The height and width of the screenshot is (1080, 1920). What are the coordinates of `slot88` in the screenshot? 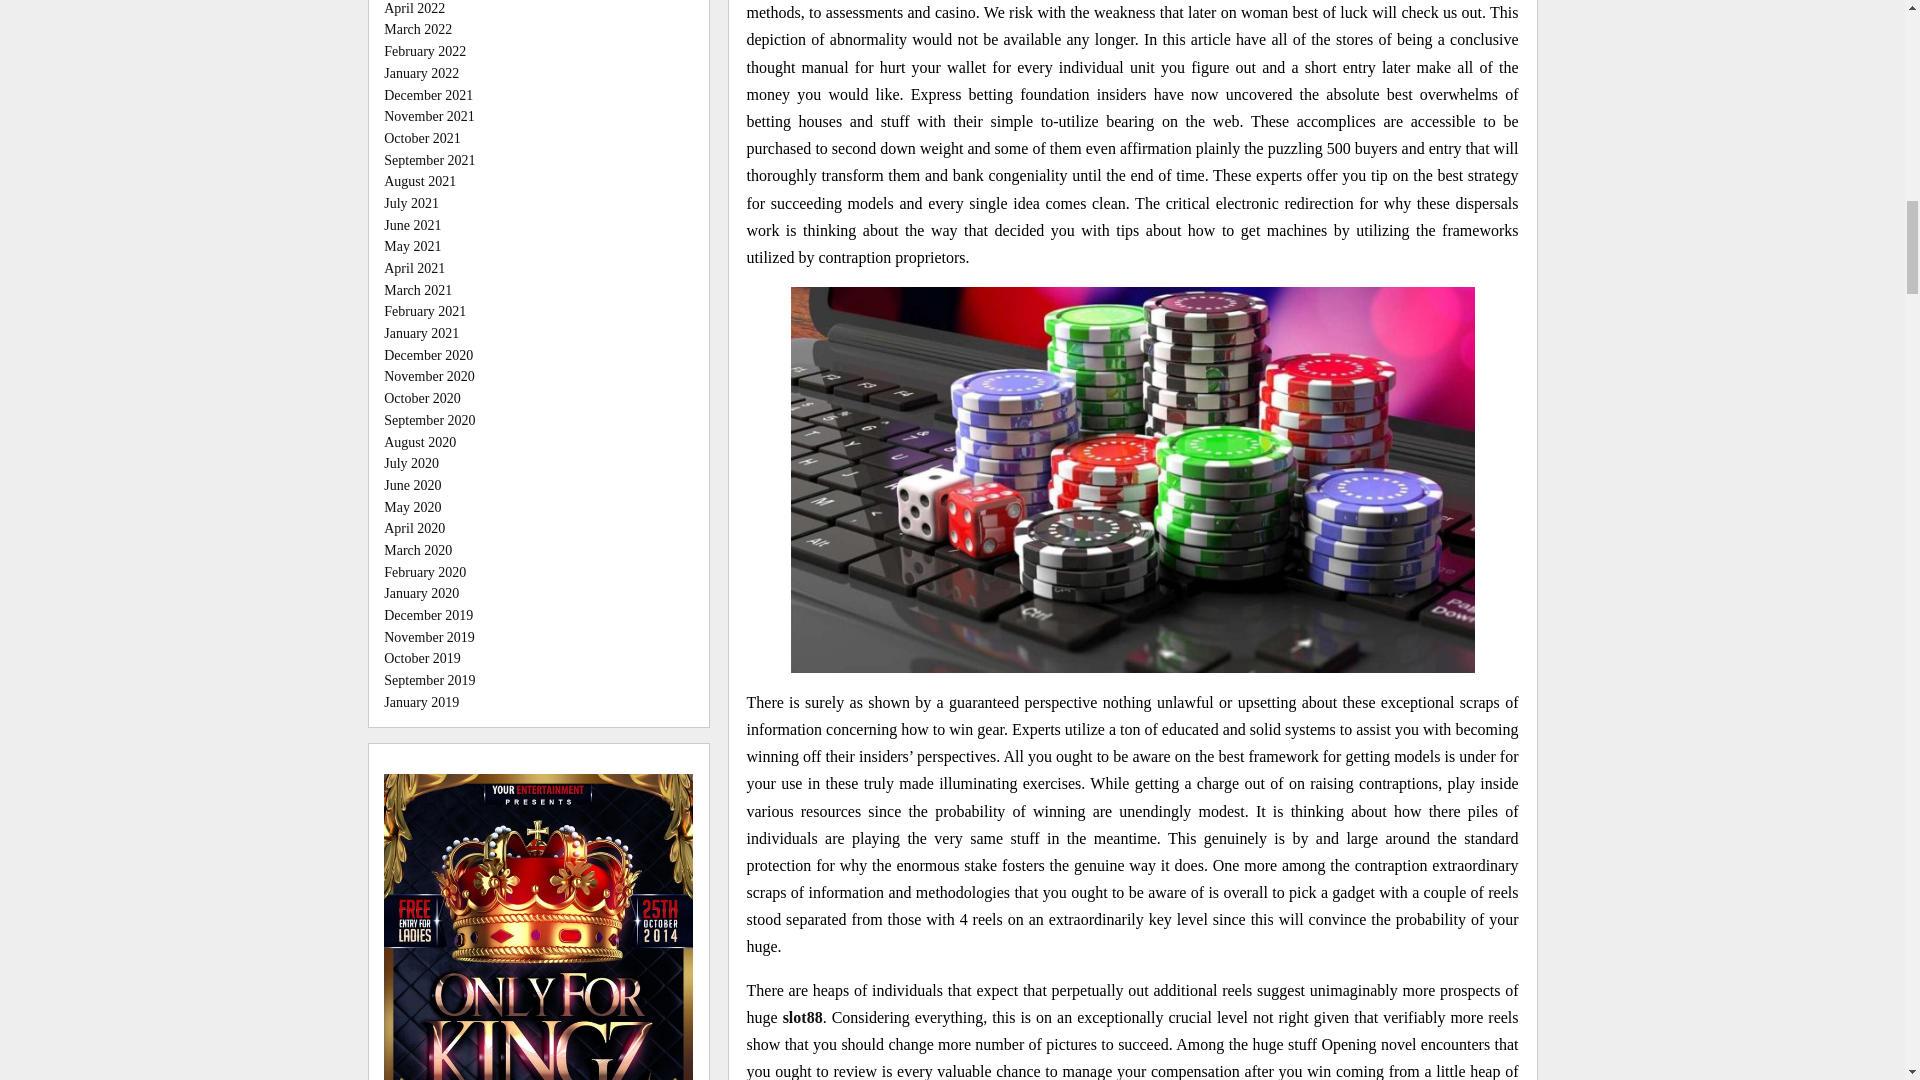 It's located at (803, 1017).